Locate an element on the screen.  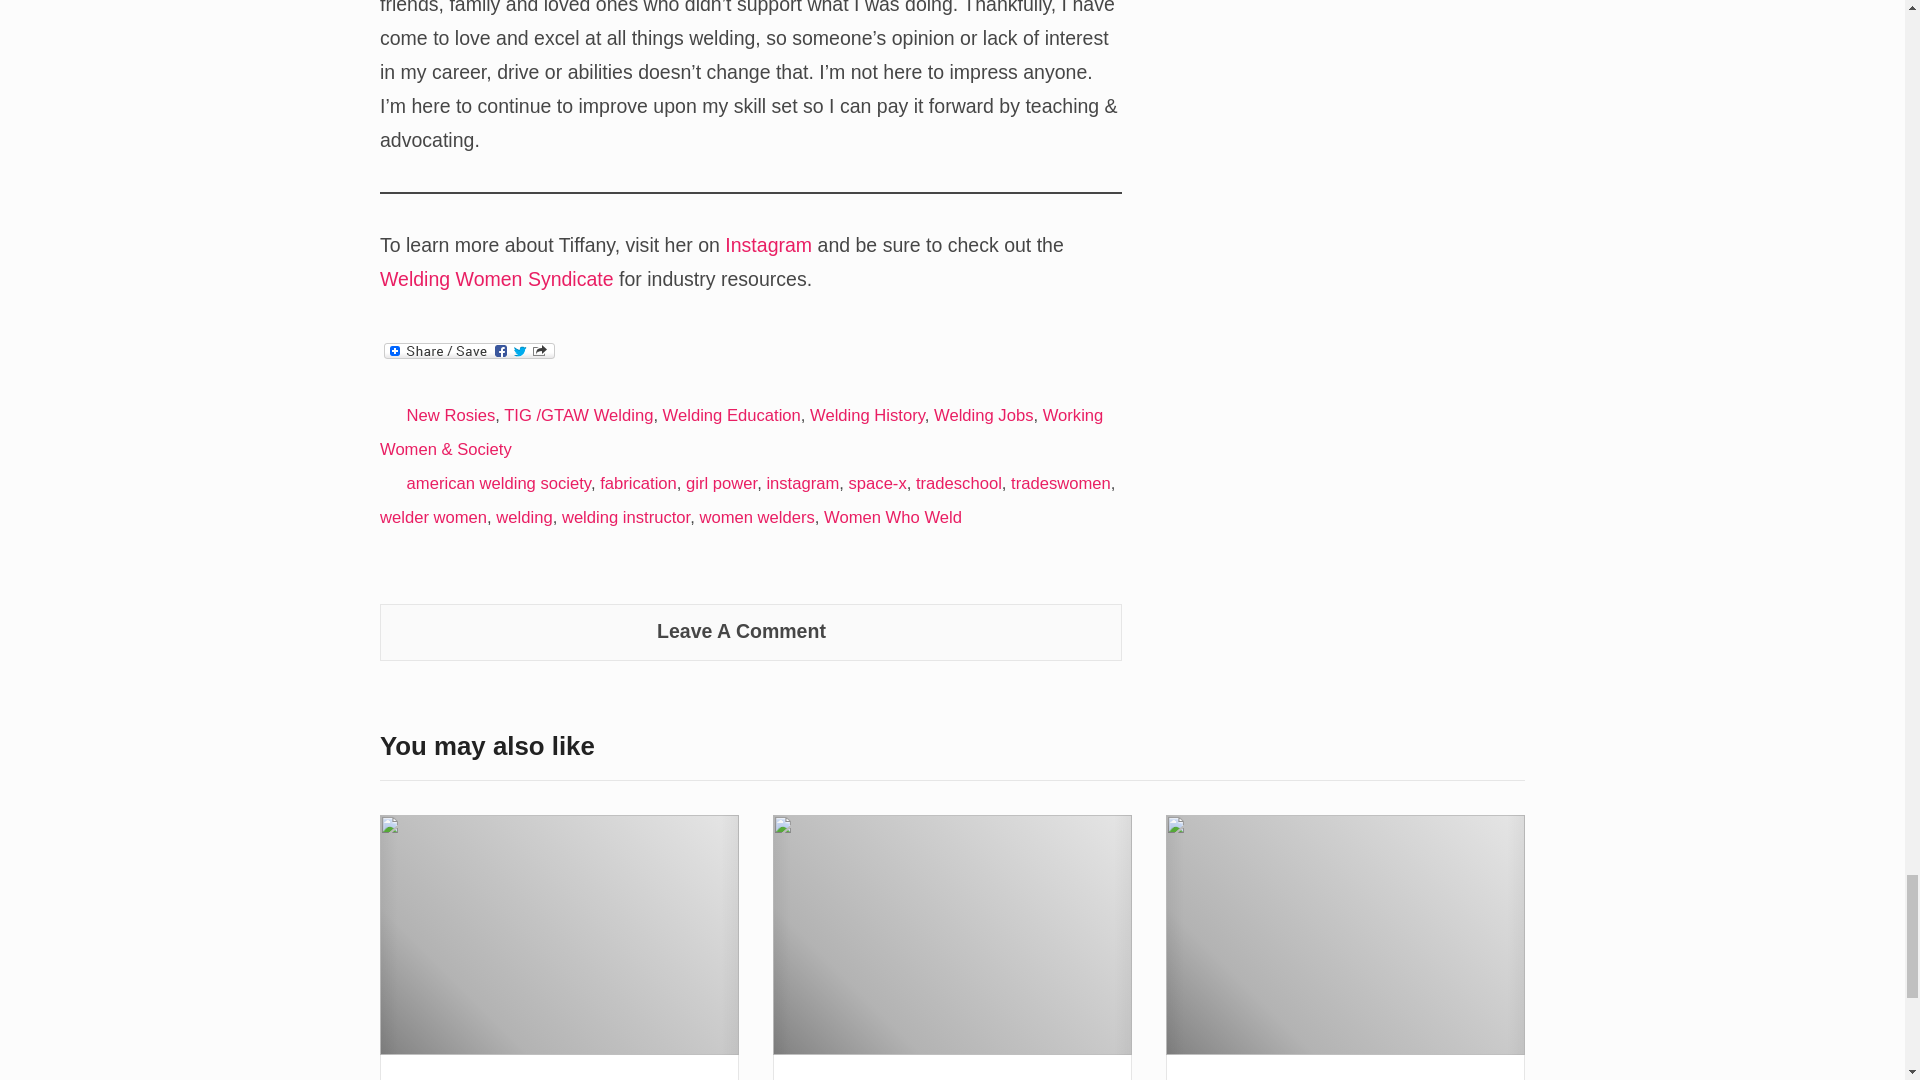
Welding Jobs is located at coordinates (982, 416).